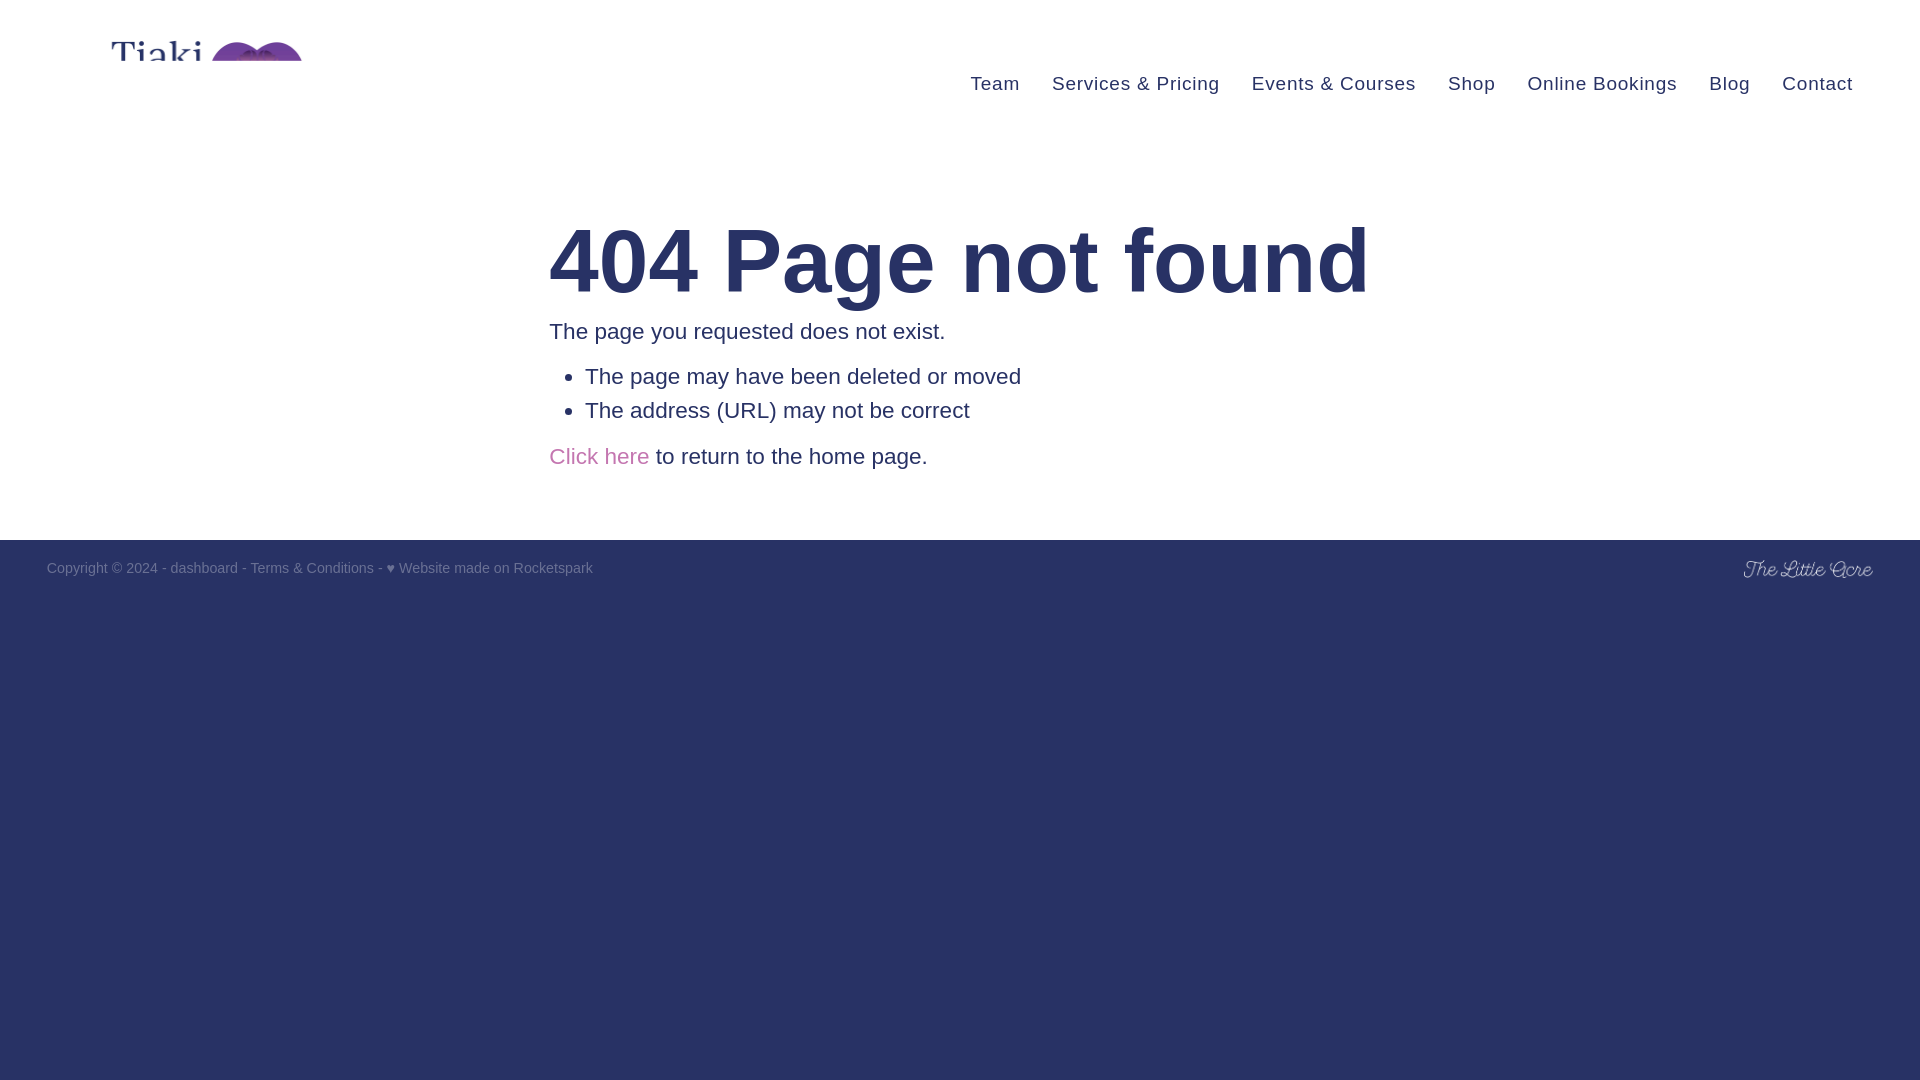 This screenshot has height=1080, width=1920. I want to click on Shop, so click(1471, 83).